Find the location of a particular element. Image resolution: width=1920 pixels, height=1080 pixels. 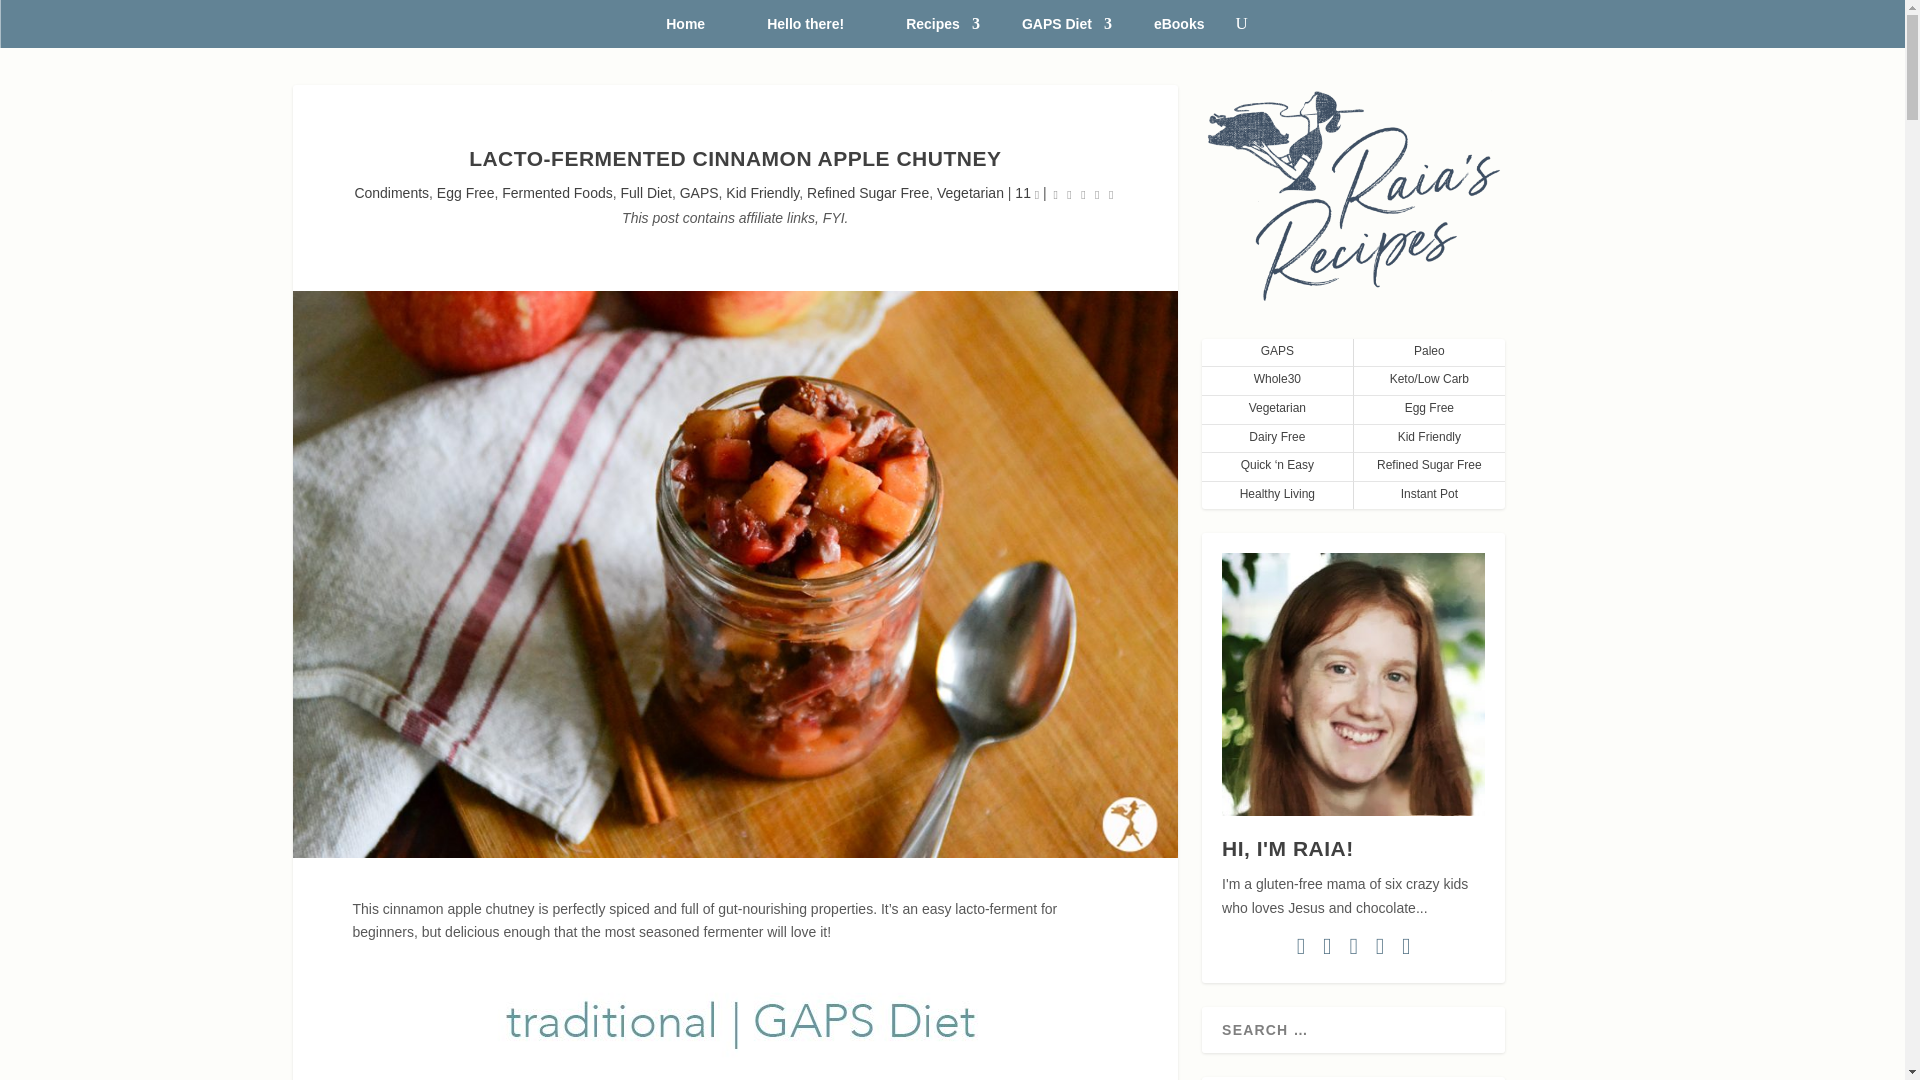

Home is located at coordinates (685, 32).